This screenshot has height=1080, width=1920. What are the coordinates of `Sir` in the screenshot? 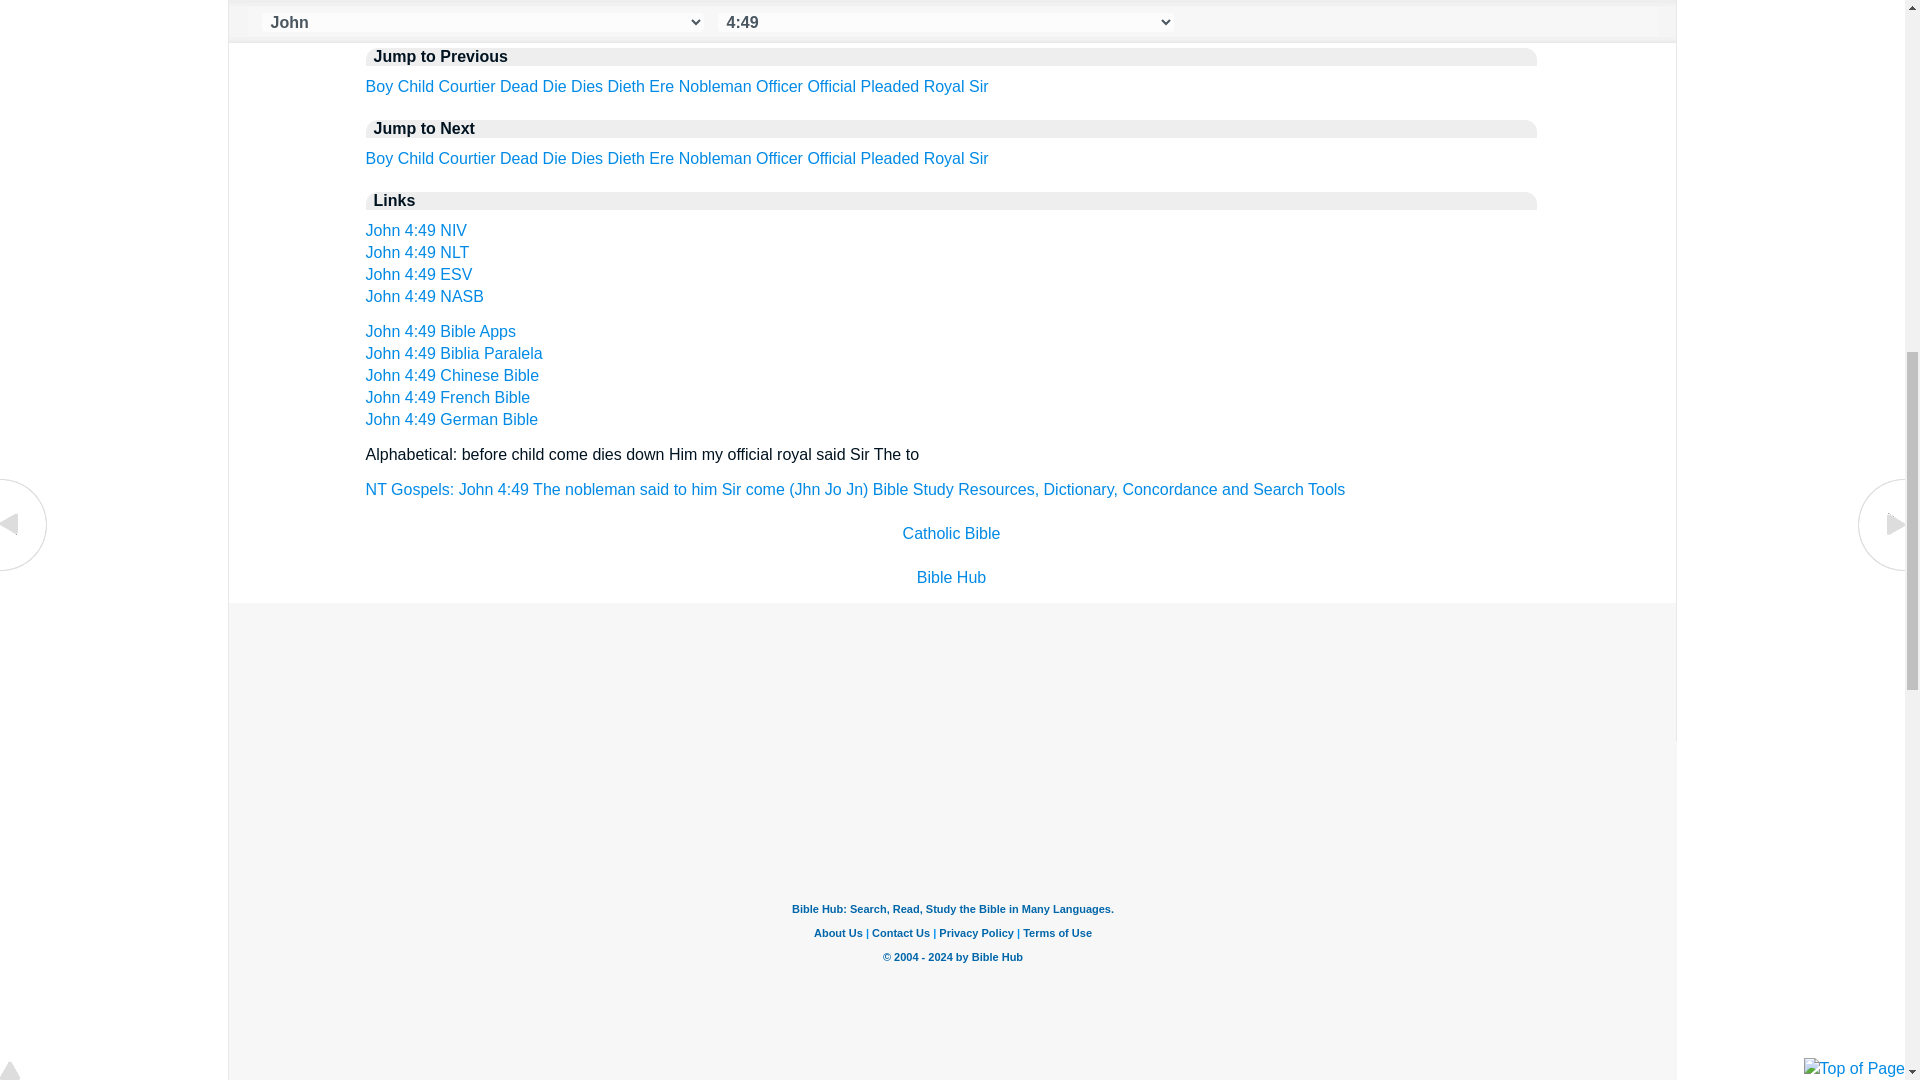 It's located at (978, 86).